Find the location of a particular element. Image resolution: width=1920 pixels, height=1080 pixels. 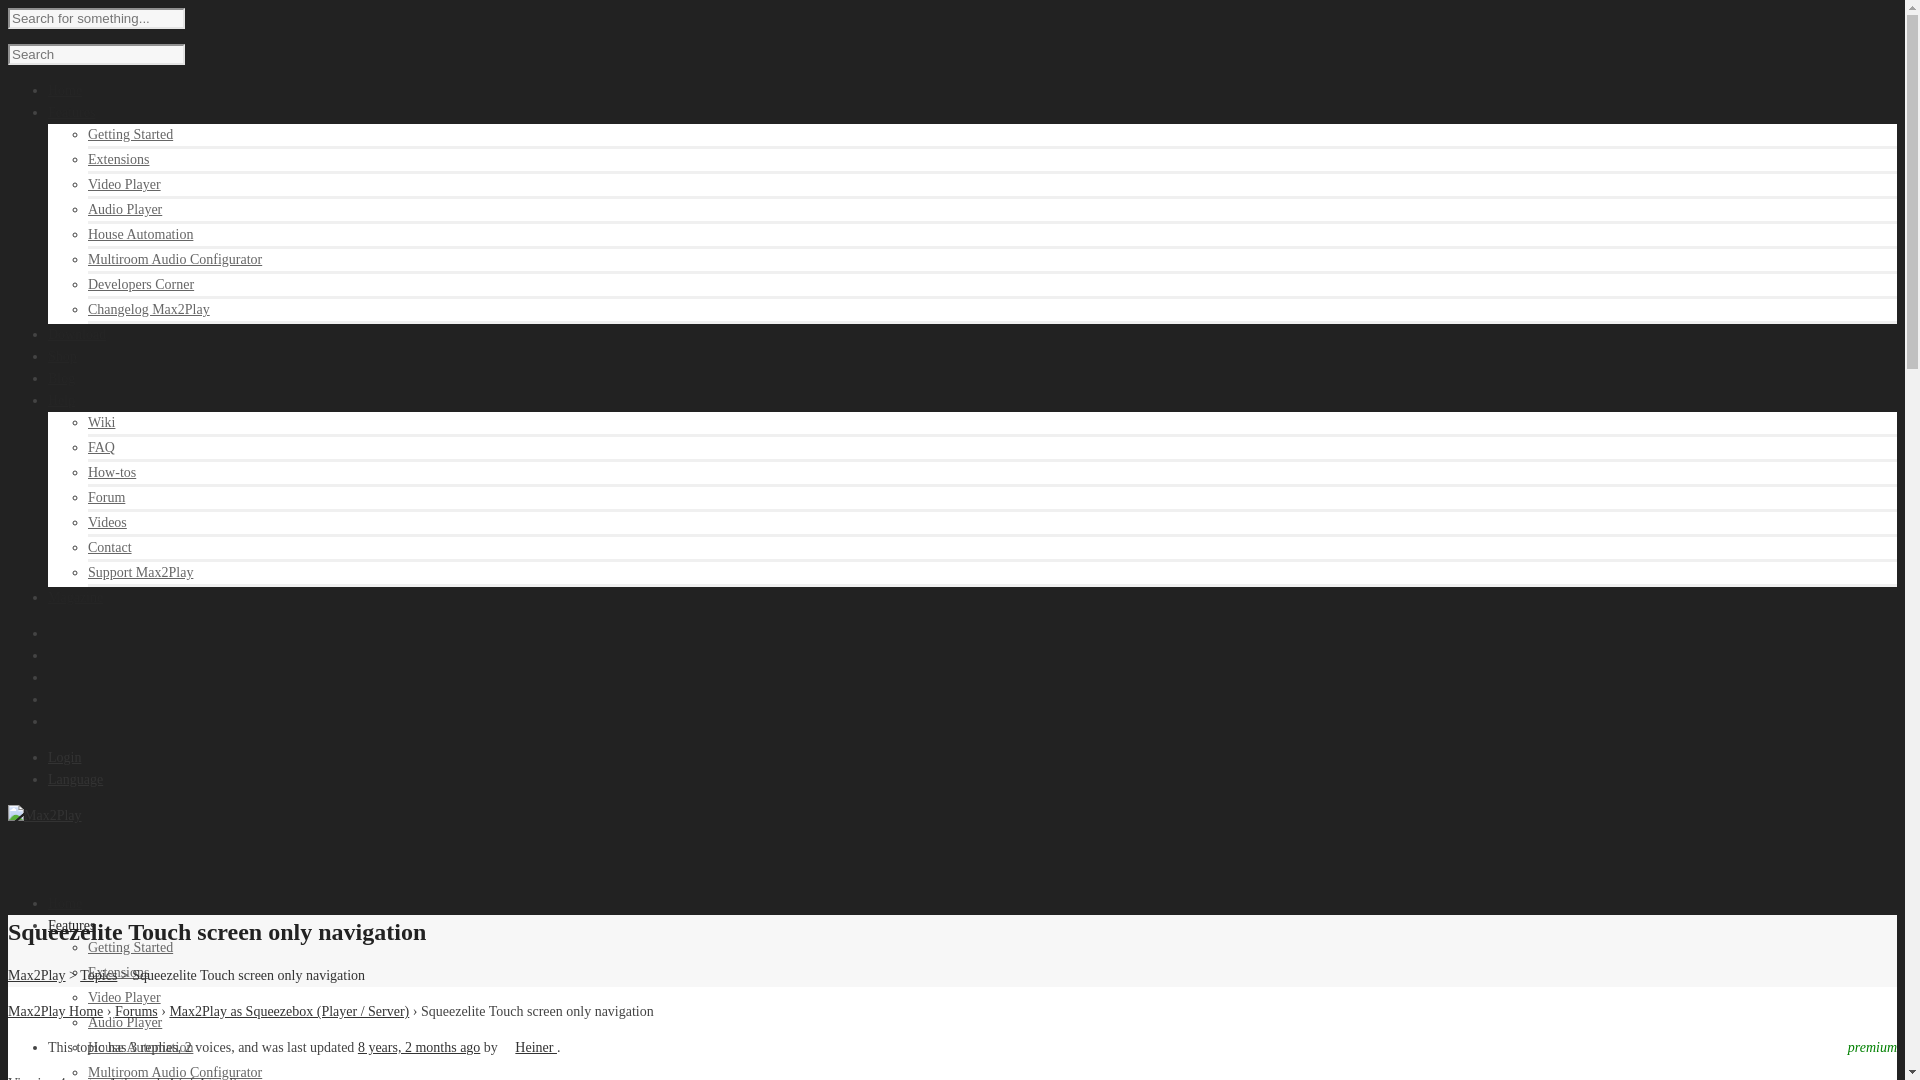

Features is located at coordinates (71, 112).